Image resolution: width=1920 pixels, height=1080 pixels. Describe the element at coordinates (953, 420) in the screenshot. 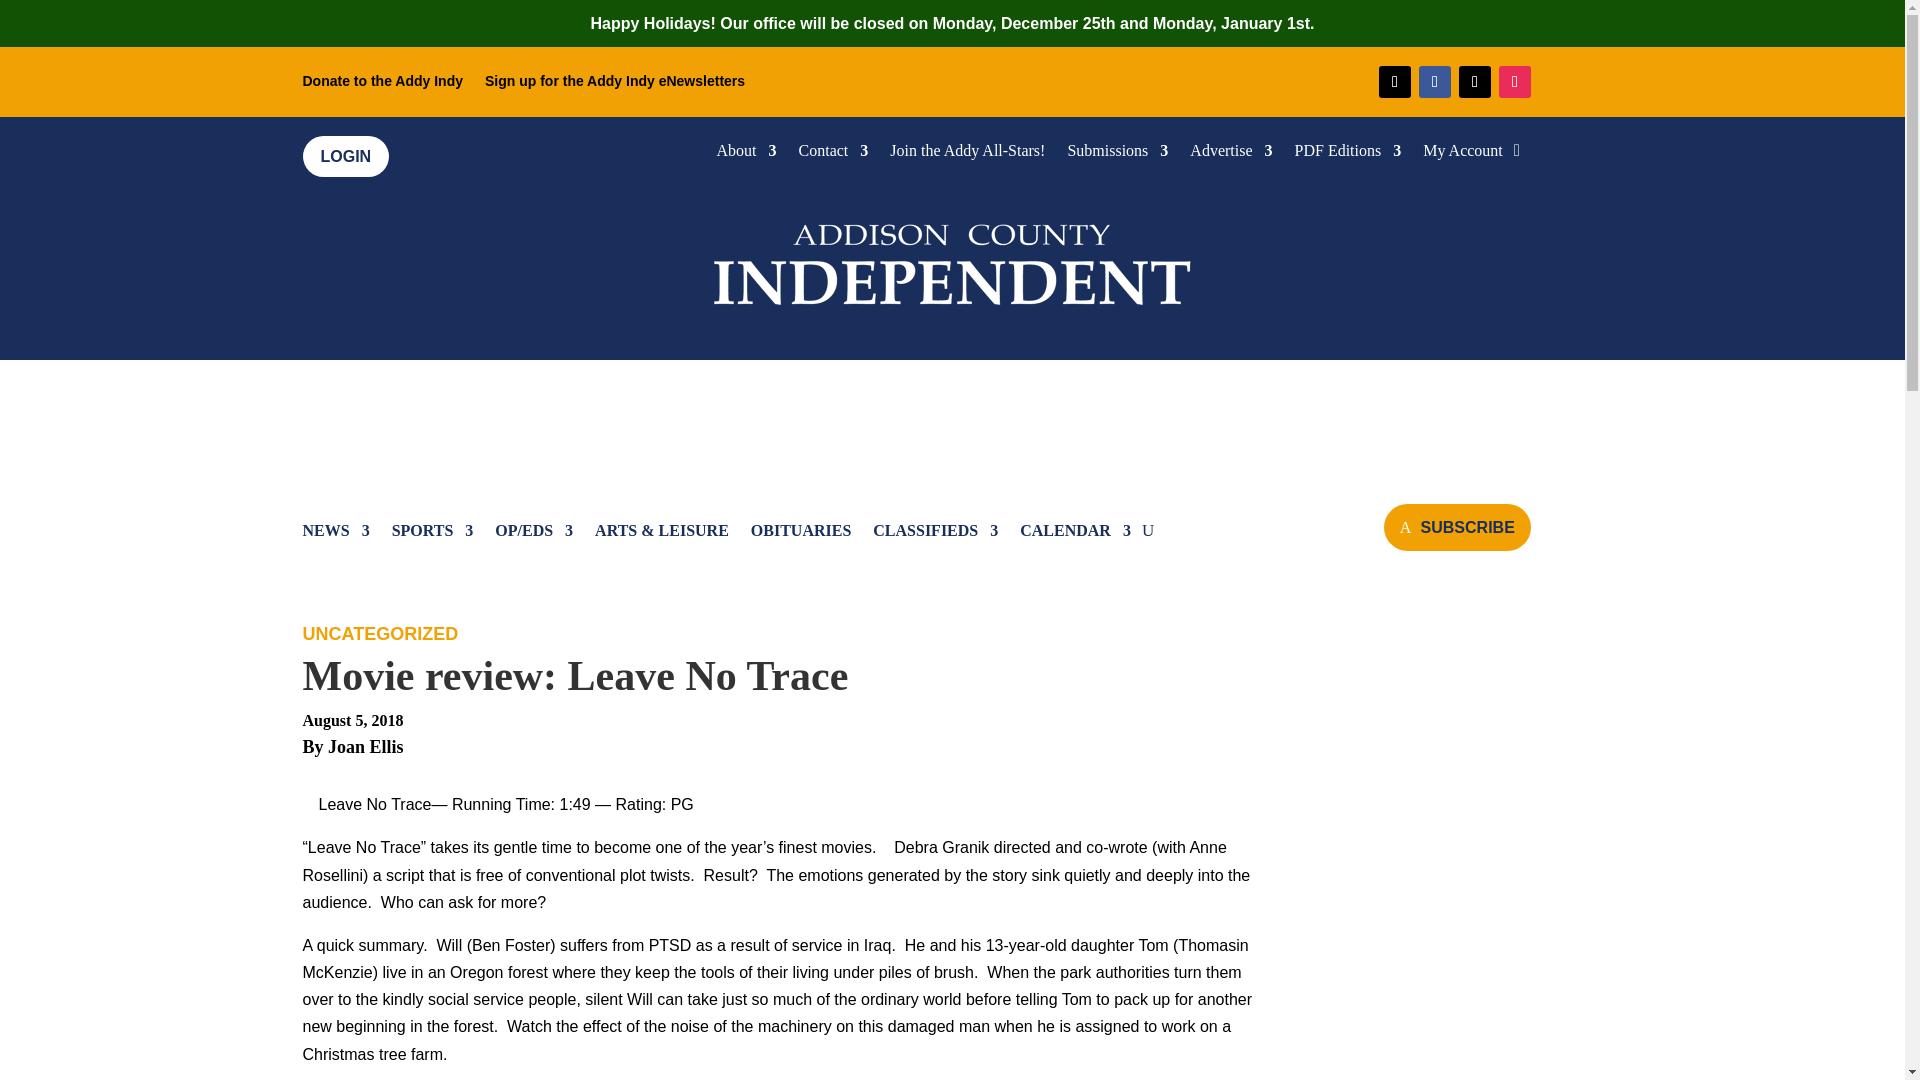

I see `3rd party ad content` at that location.